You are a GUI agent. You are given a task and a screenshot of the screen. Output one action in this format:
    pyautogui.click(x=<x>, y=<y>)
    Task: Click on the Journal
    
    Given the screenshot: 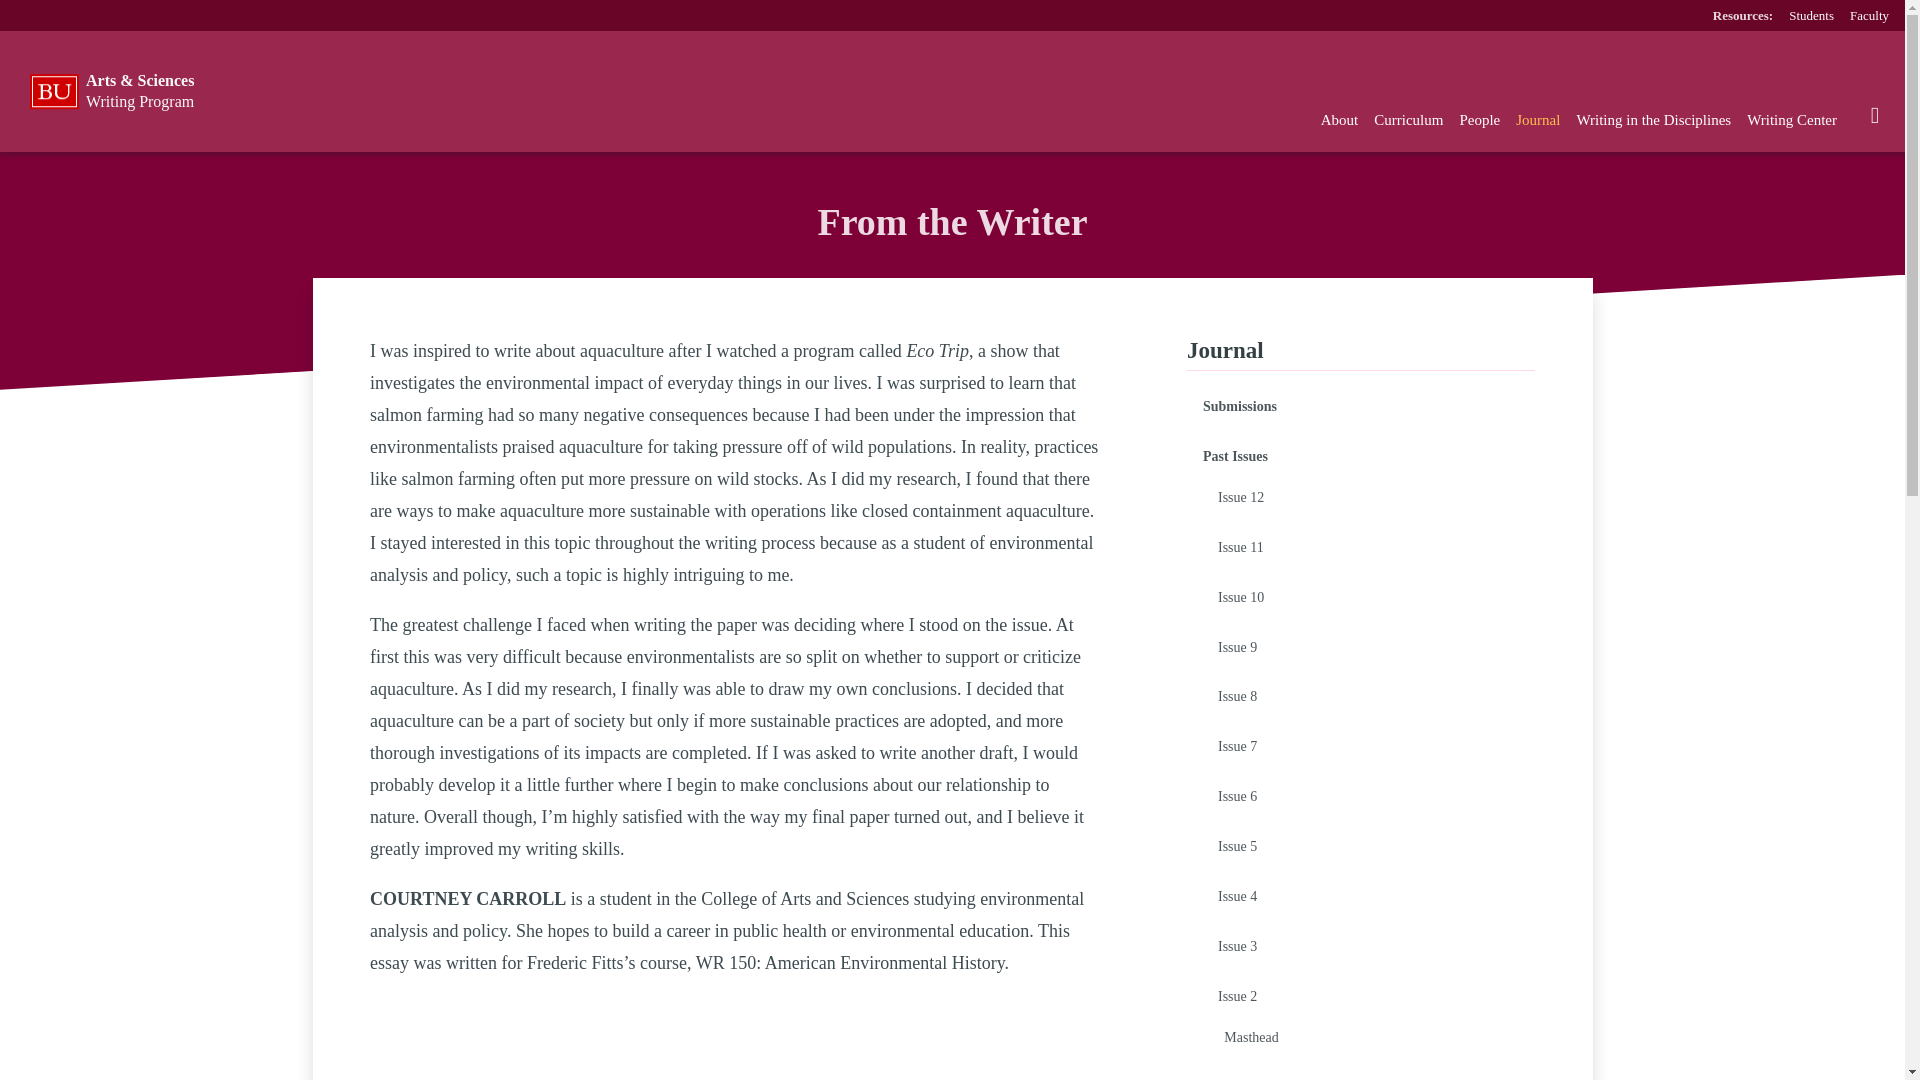 What is the action you would take?
    pyautogui.click(x=1538, y=120)
    